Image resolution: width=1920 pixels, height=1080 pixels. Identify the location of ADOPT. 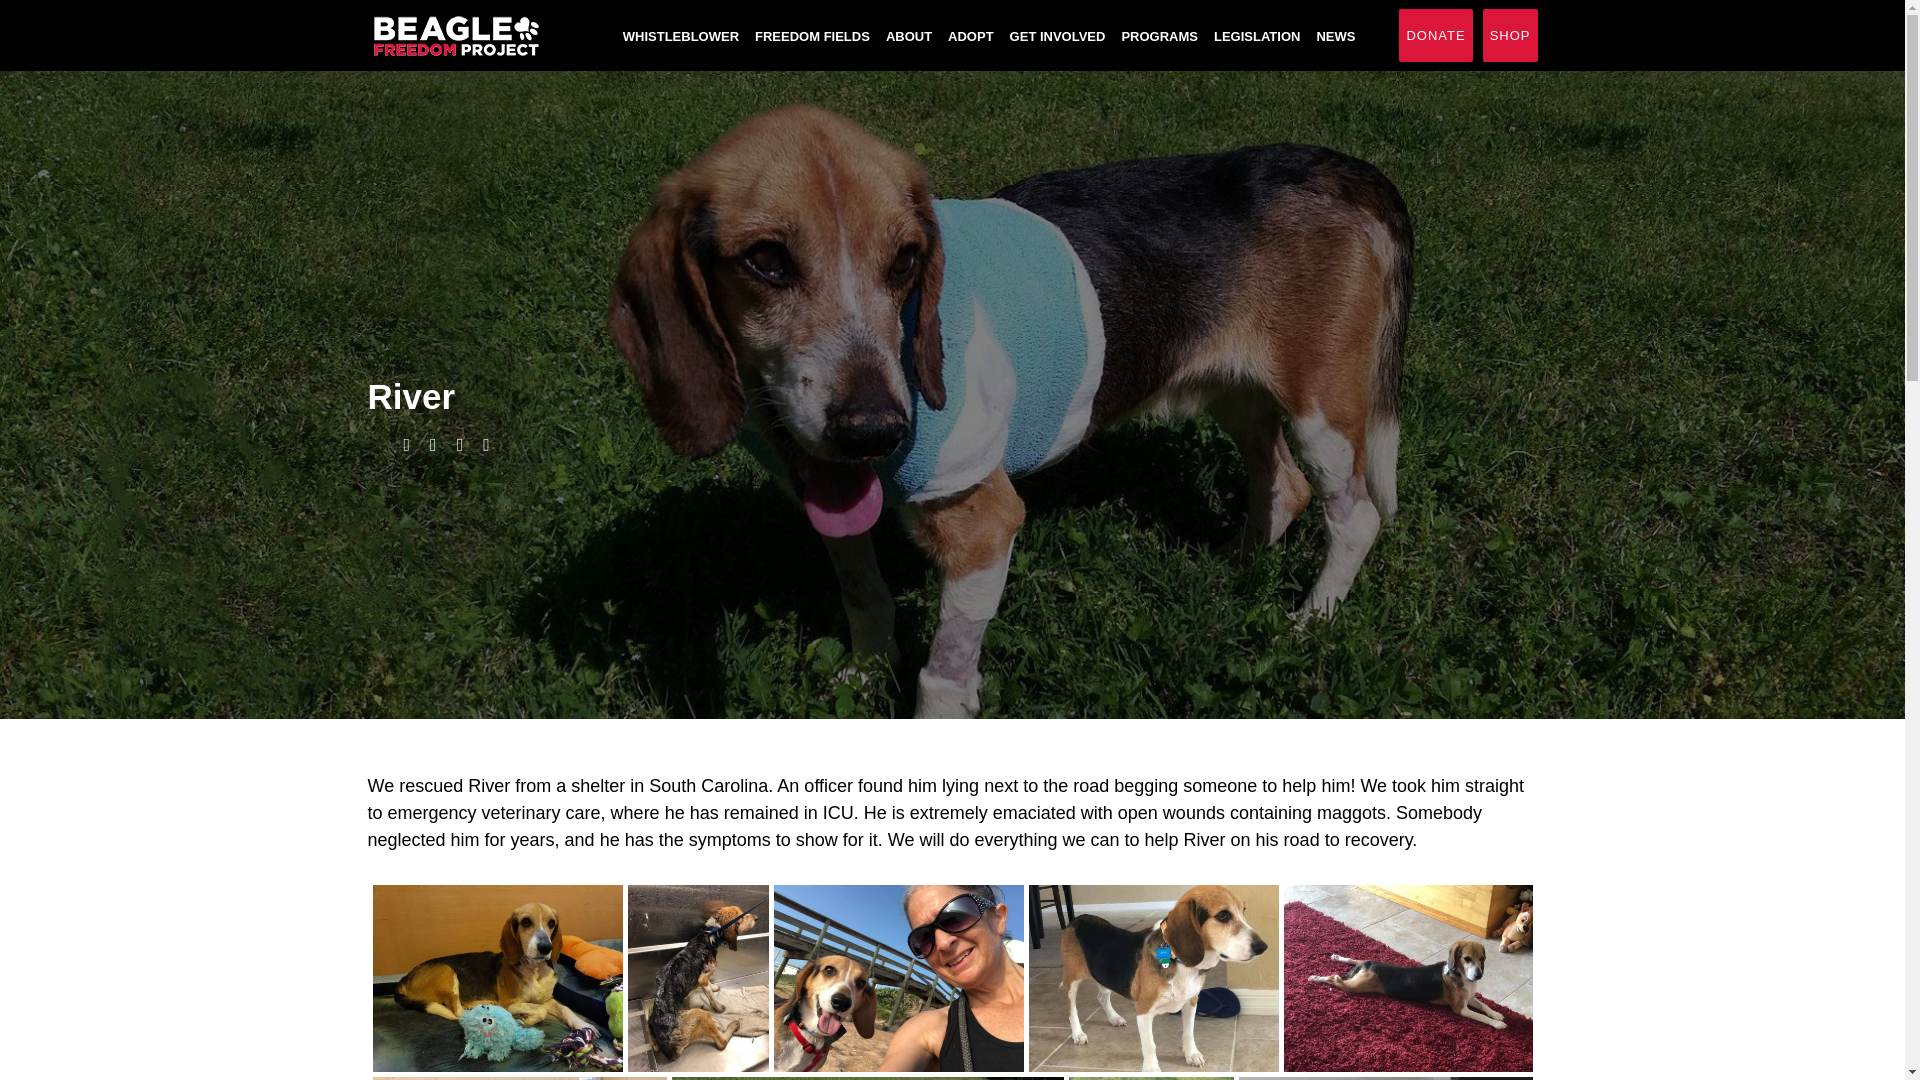
(971, 36).